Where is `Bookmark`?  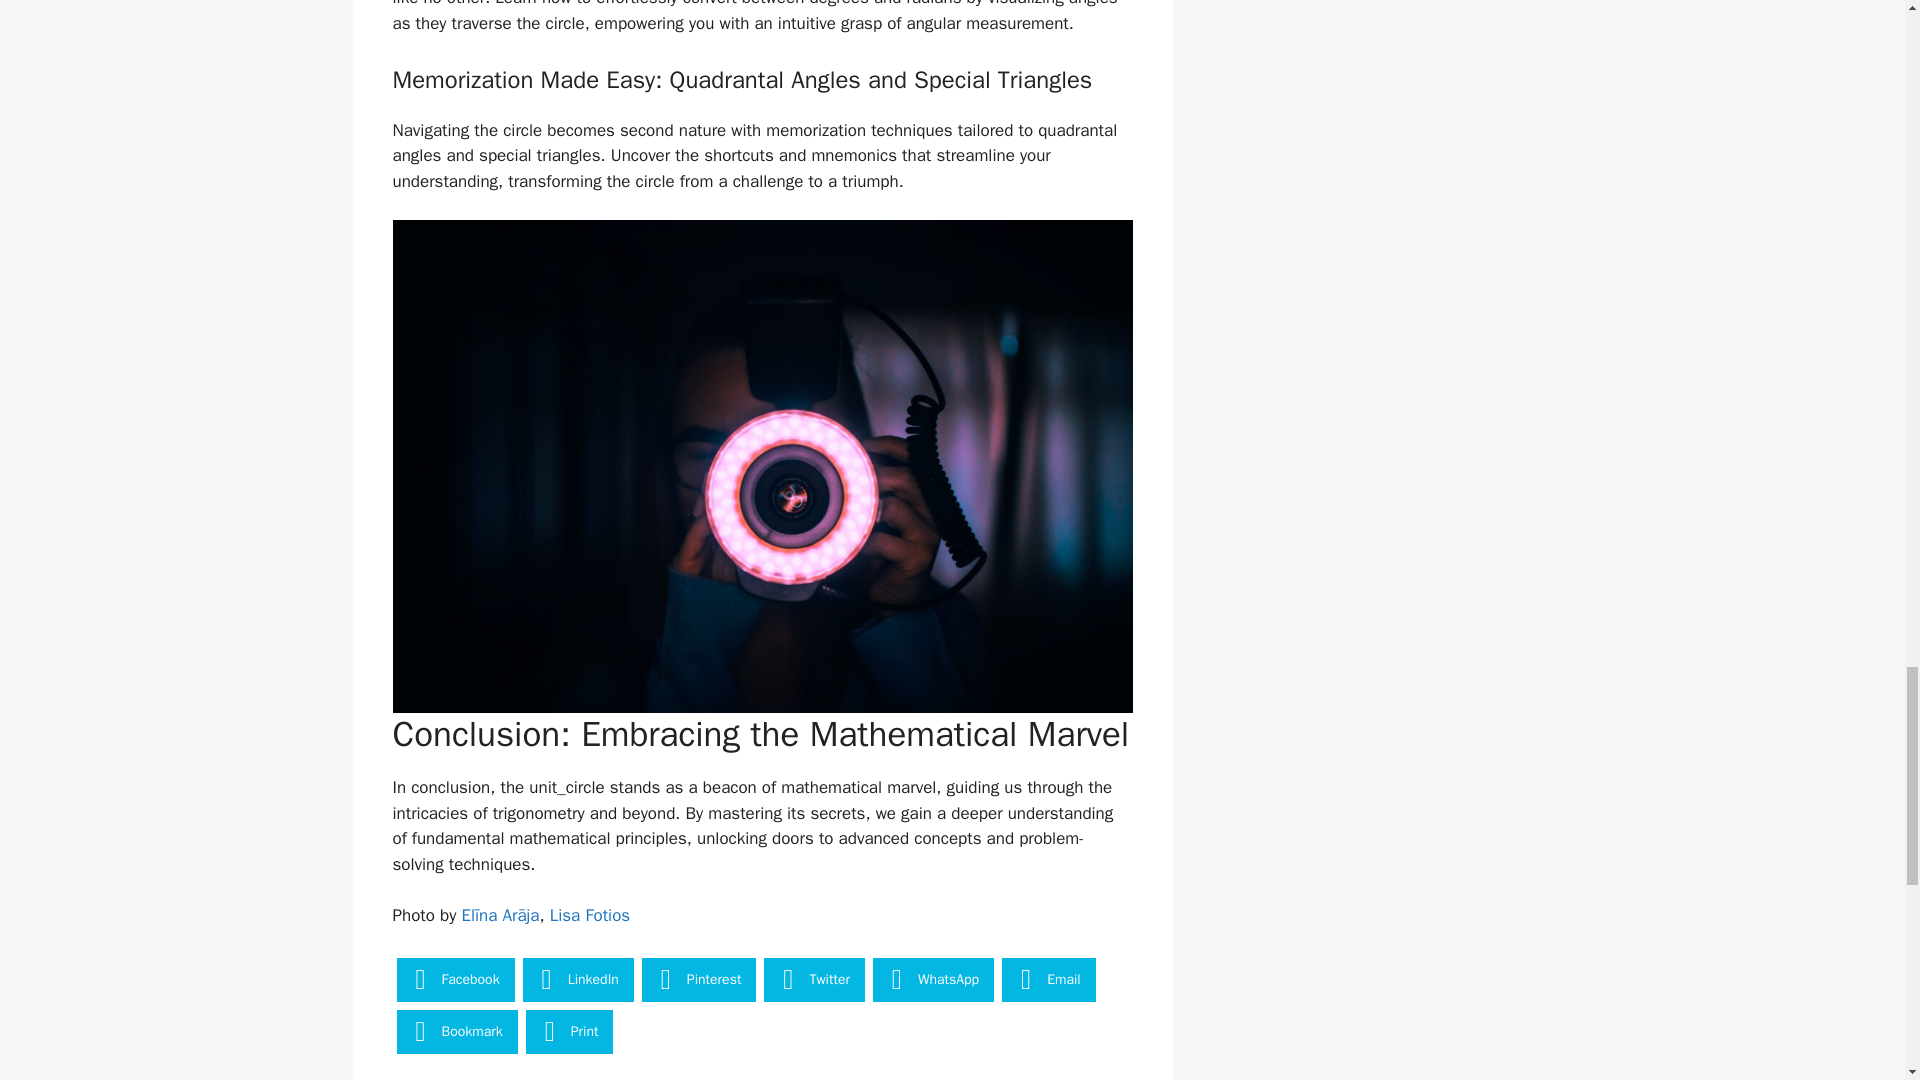 Bookmark is located at coordinates (456, 1032).